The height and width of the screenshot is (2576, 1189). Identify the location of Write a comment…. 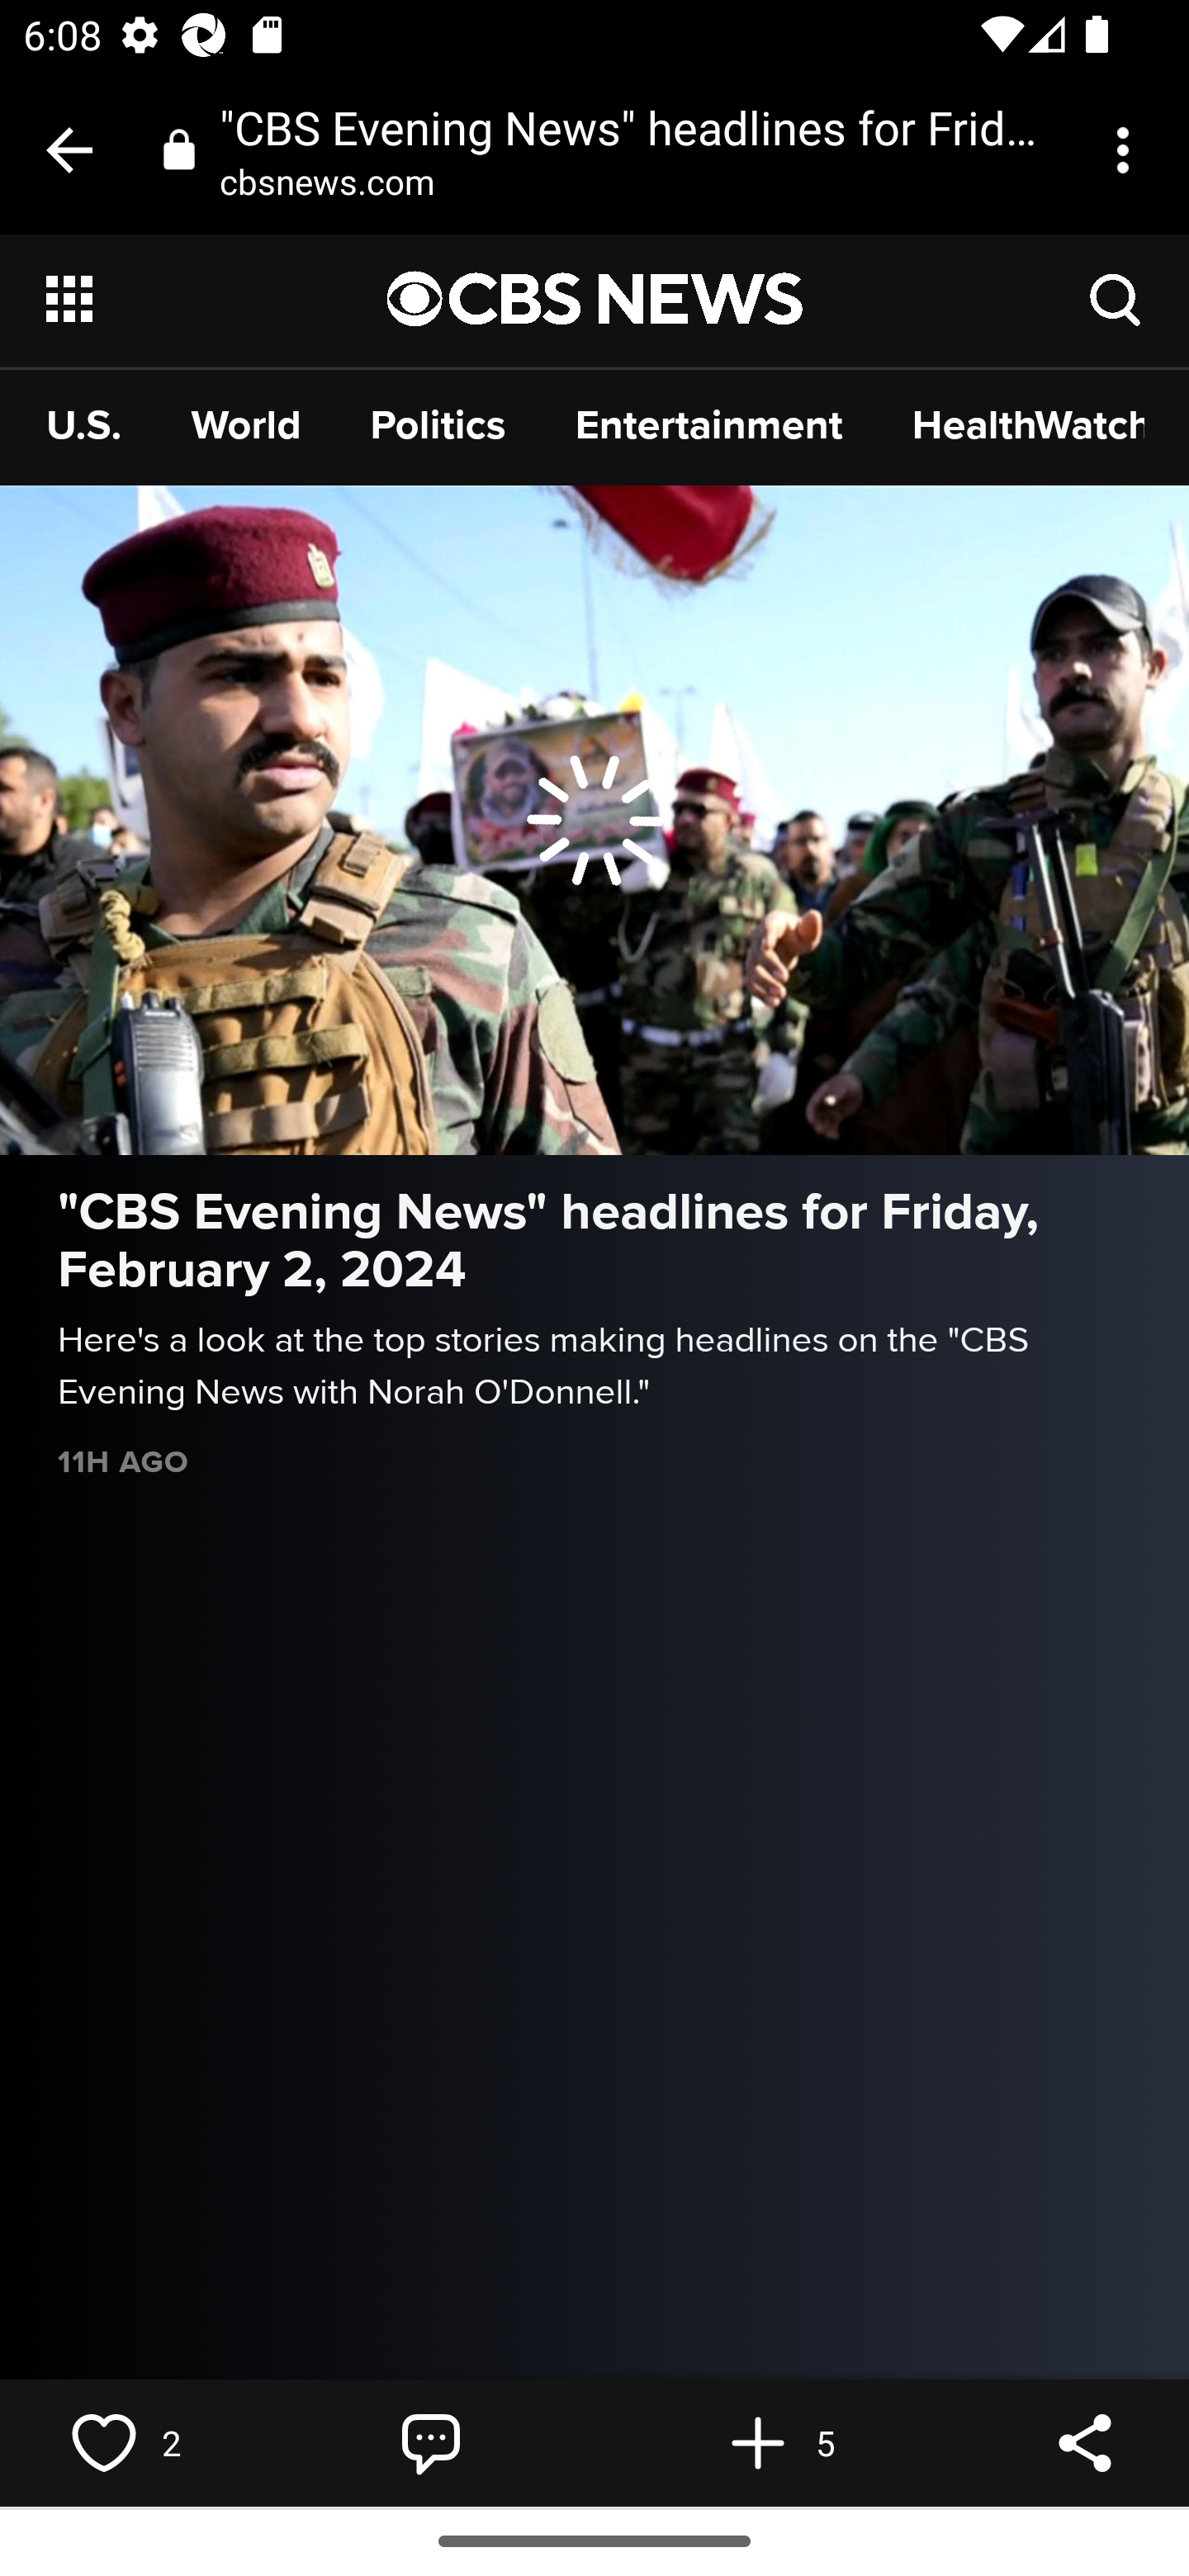
(431, 2442).